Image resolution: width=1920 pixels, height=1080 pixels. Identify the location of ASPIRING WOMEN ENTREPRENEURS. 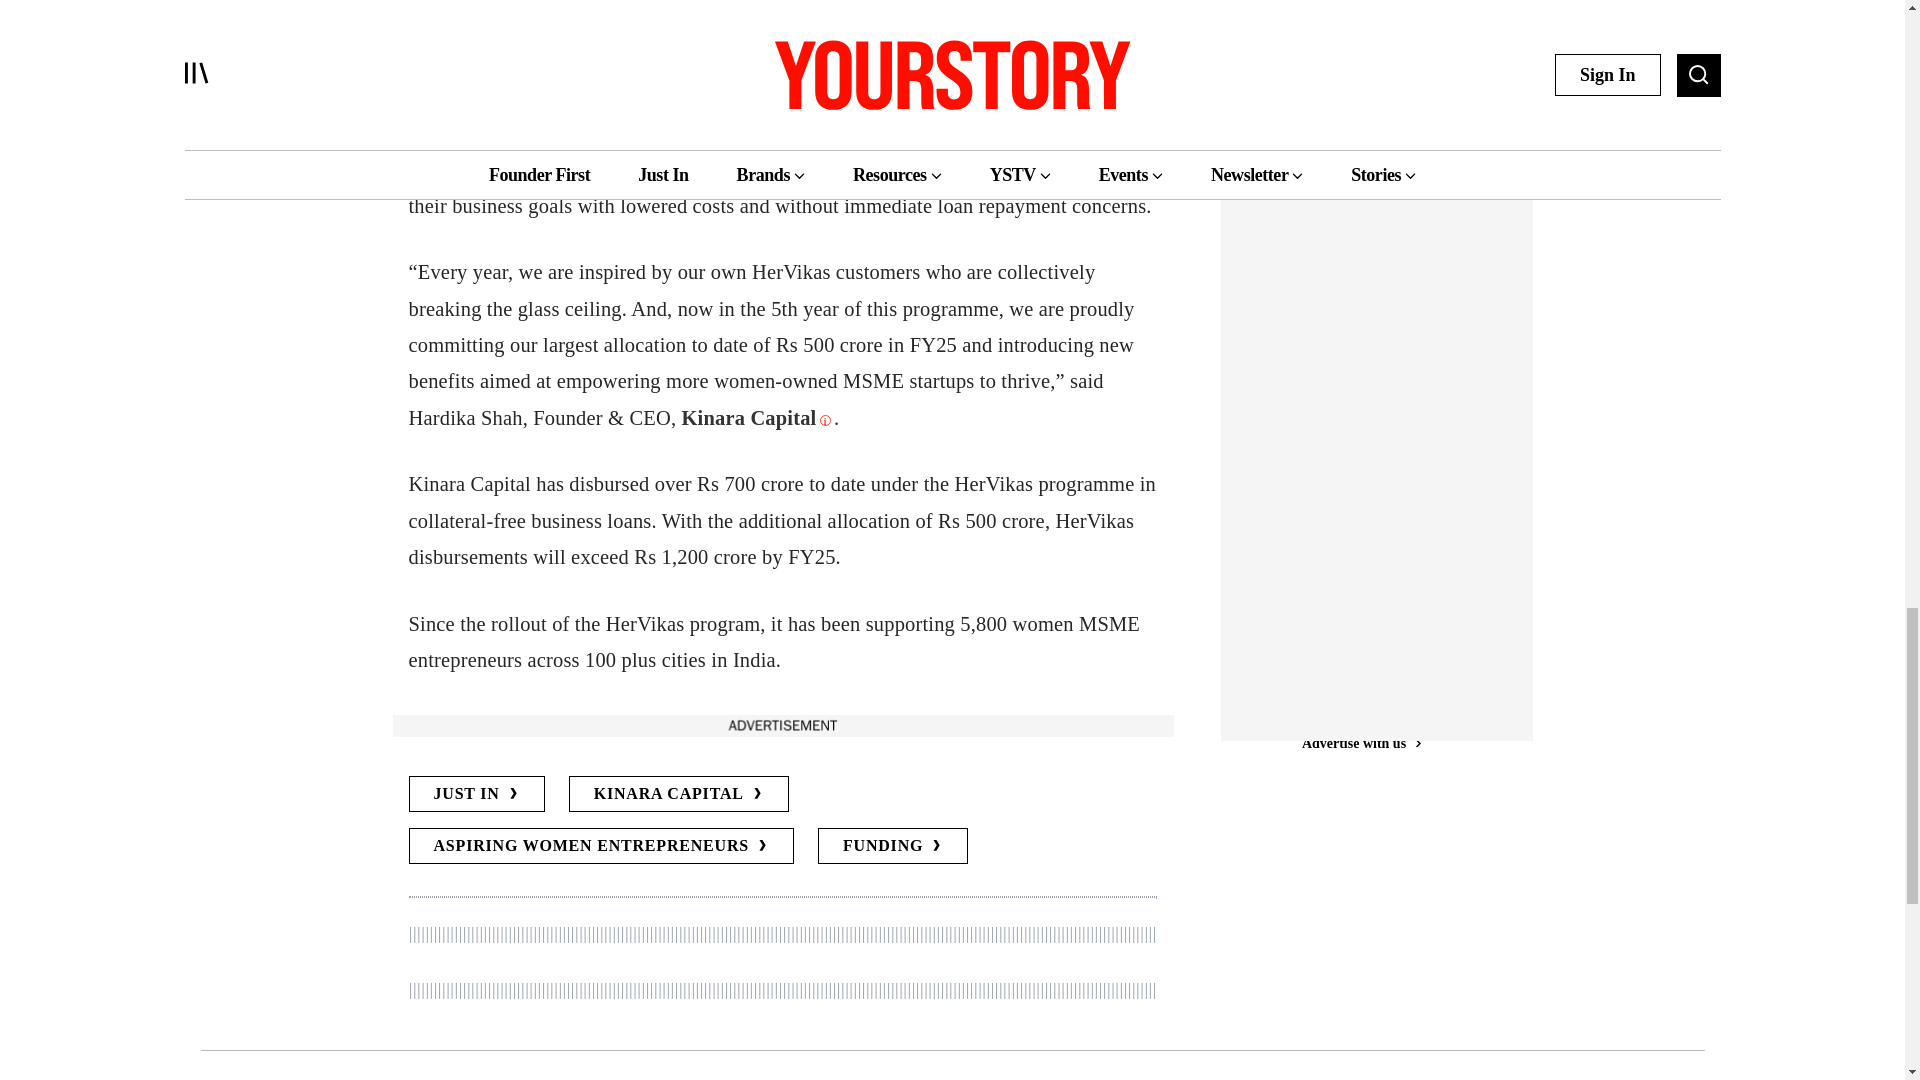
(600, 846).